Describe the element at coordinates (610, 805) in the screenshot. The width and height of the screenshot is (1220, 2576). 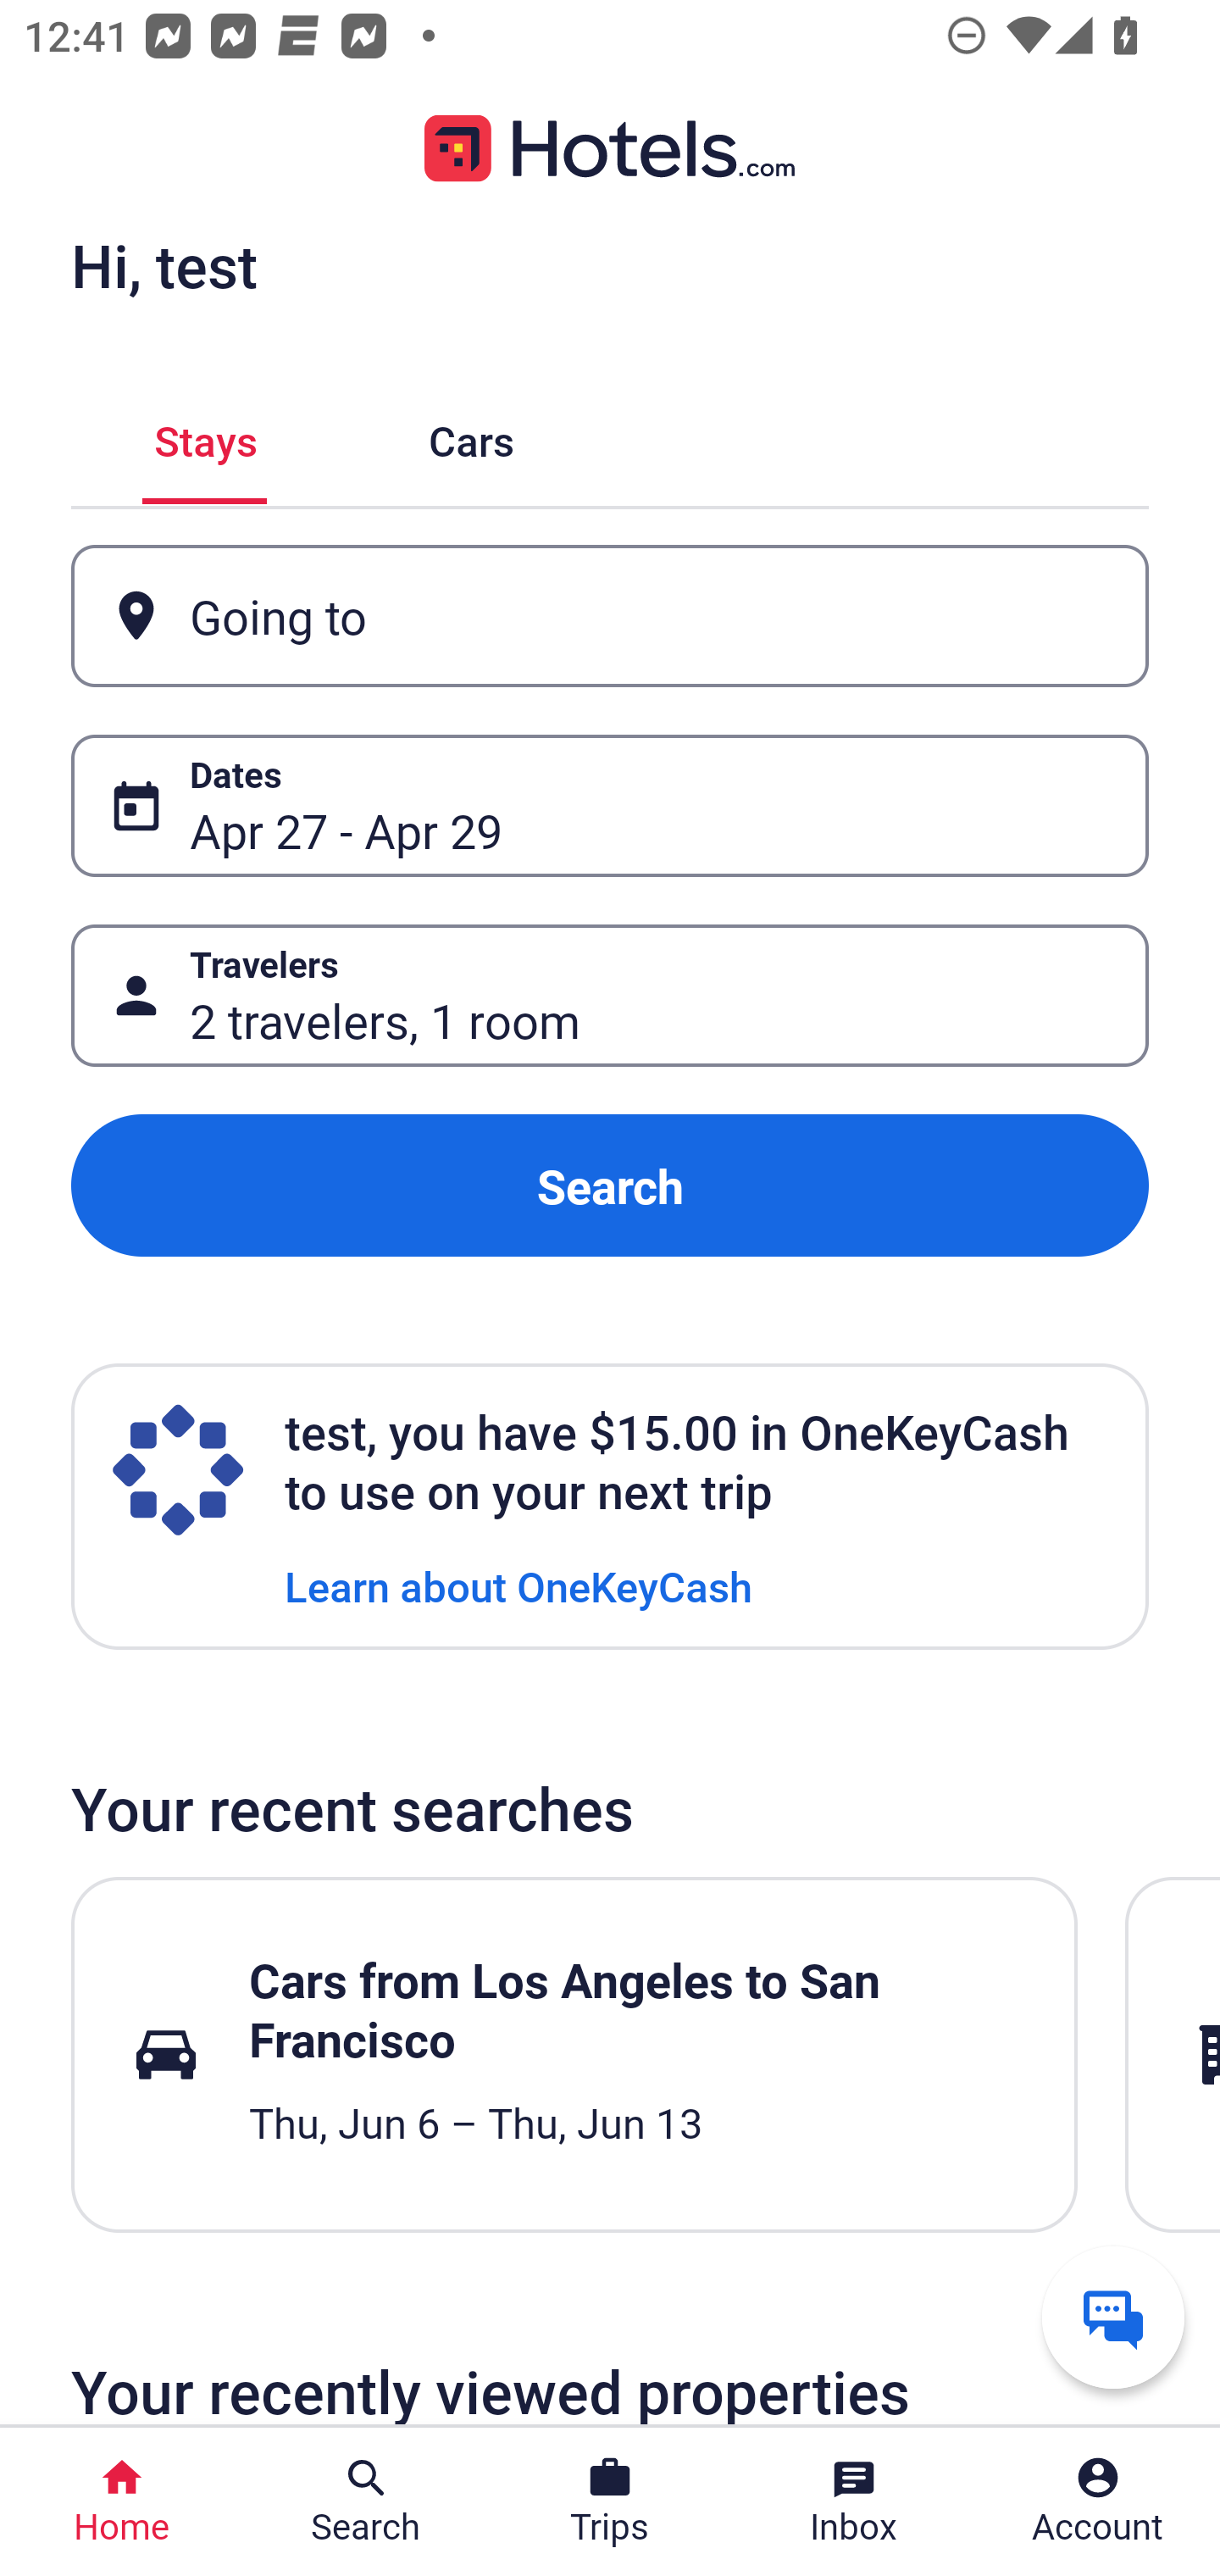
I see `Dates Button Apr 27 - Apr 29` at that location.